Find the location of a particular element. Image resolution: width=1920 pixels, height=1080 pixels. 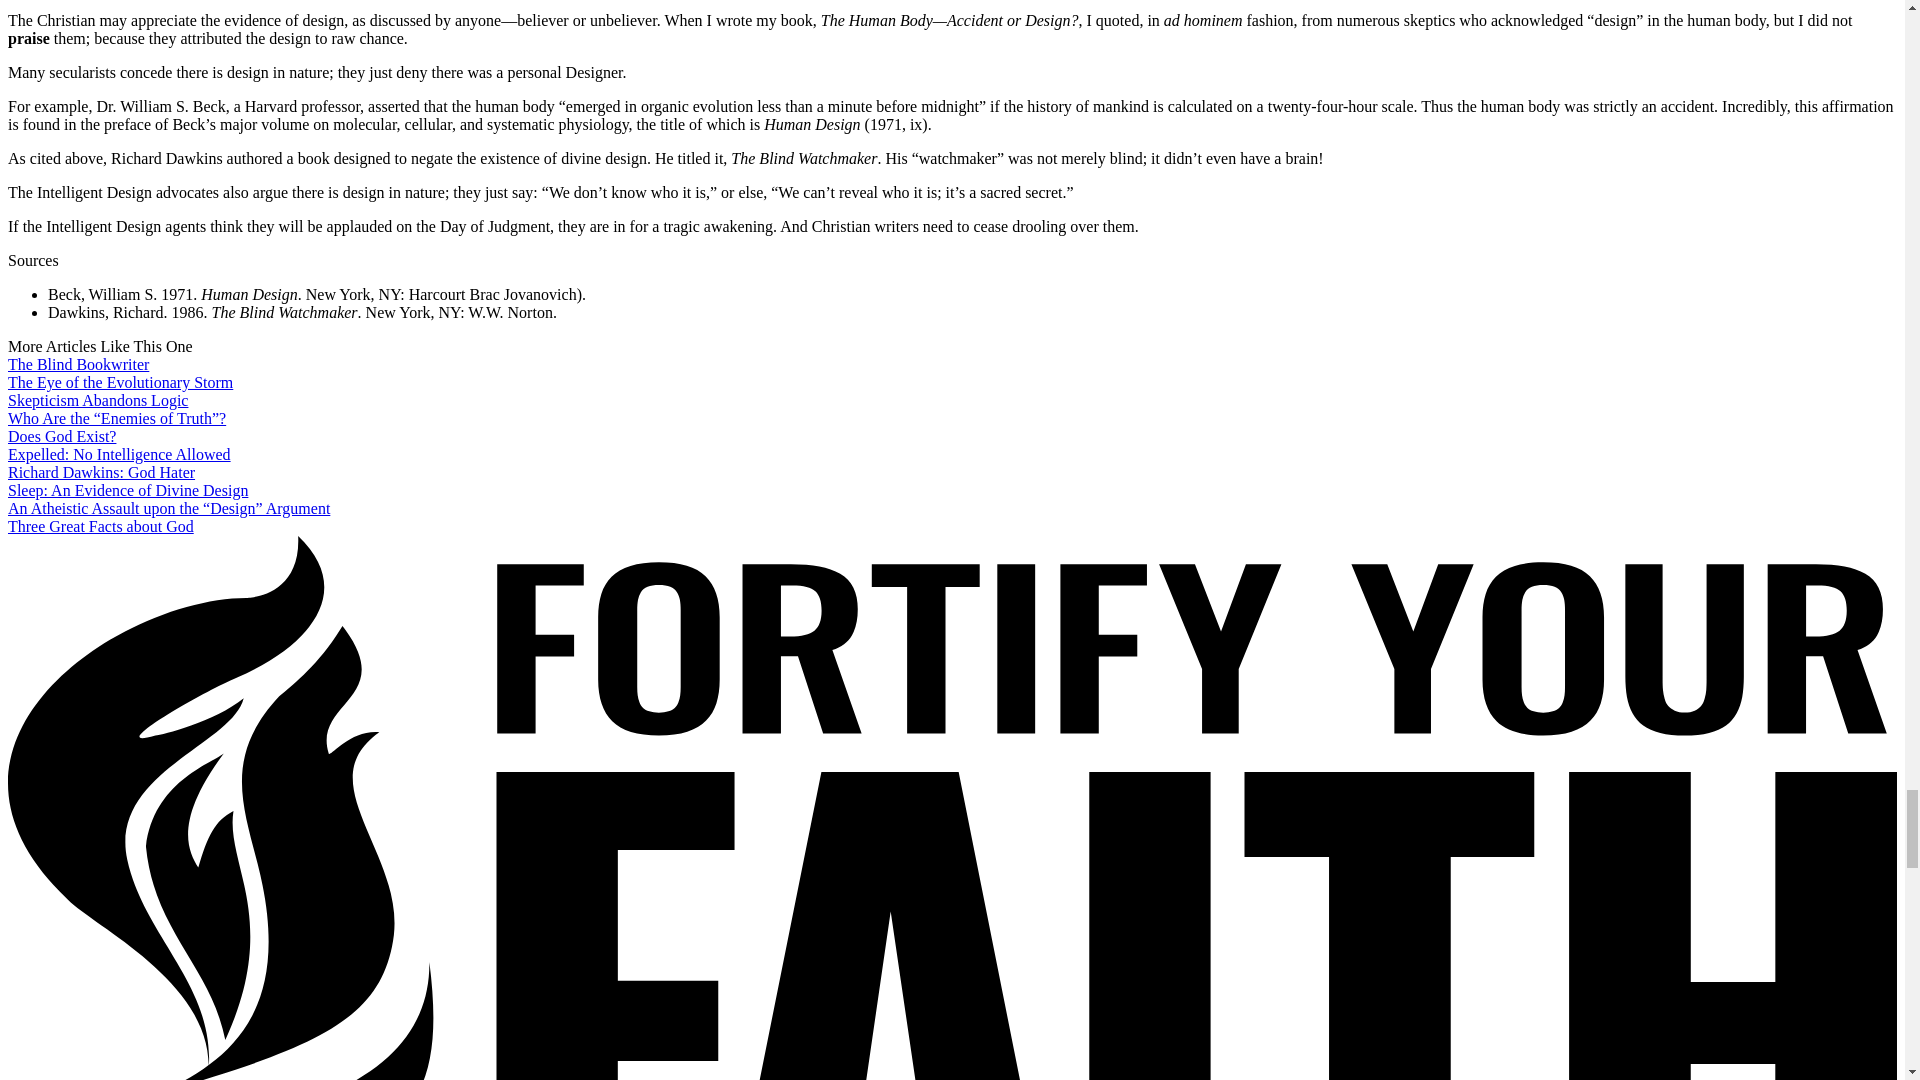

Three Great Facts about God is located at coordinates (100, 526).